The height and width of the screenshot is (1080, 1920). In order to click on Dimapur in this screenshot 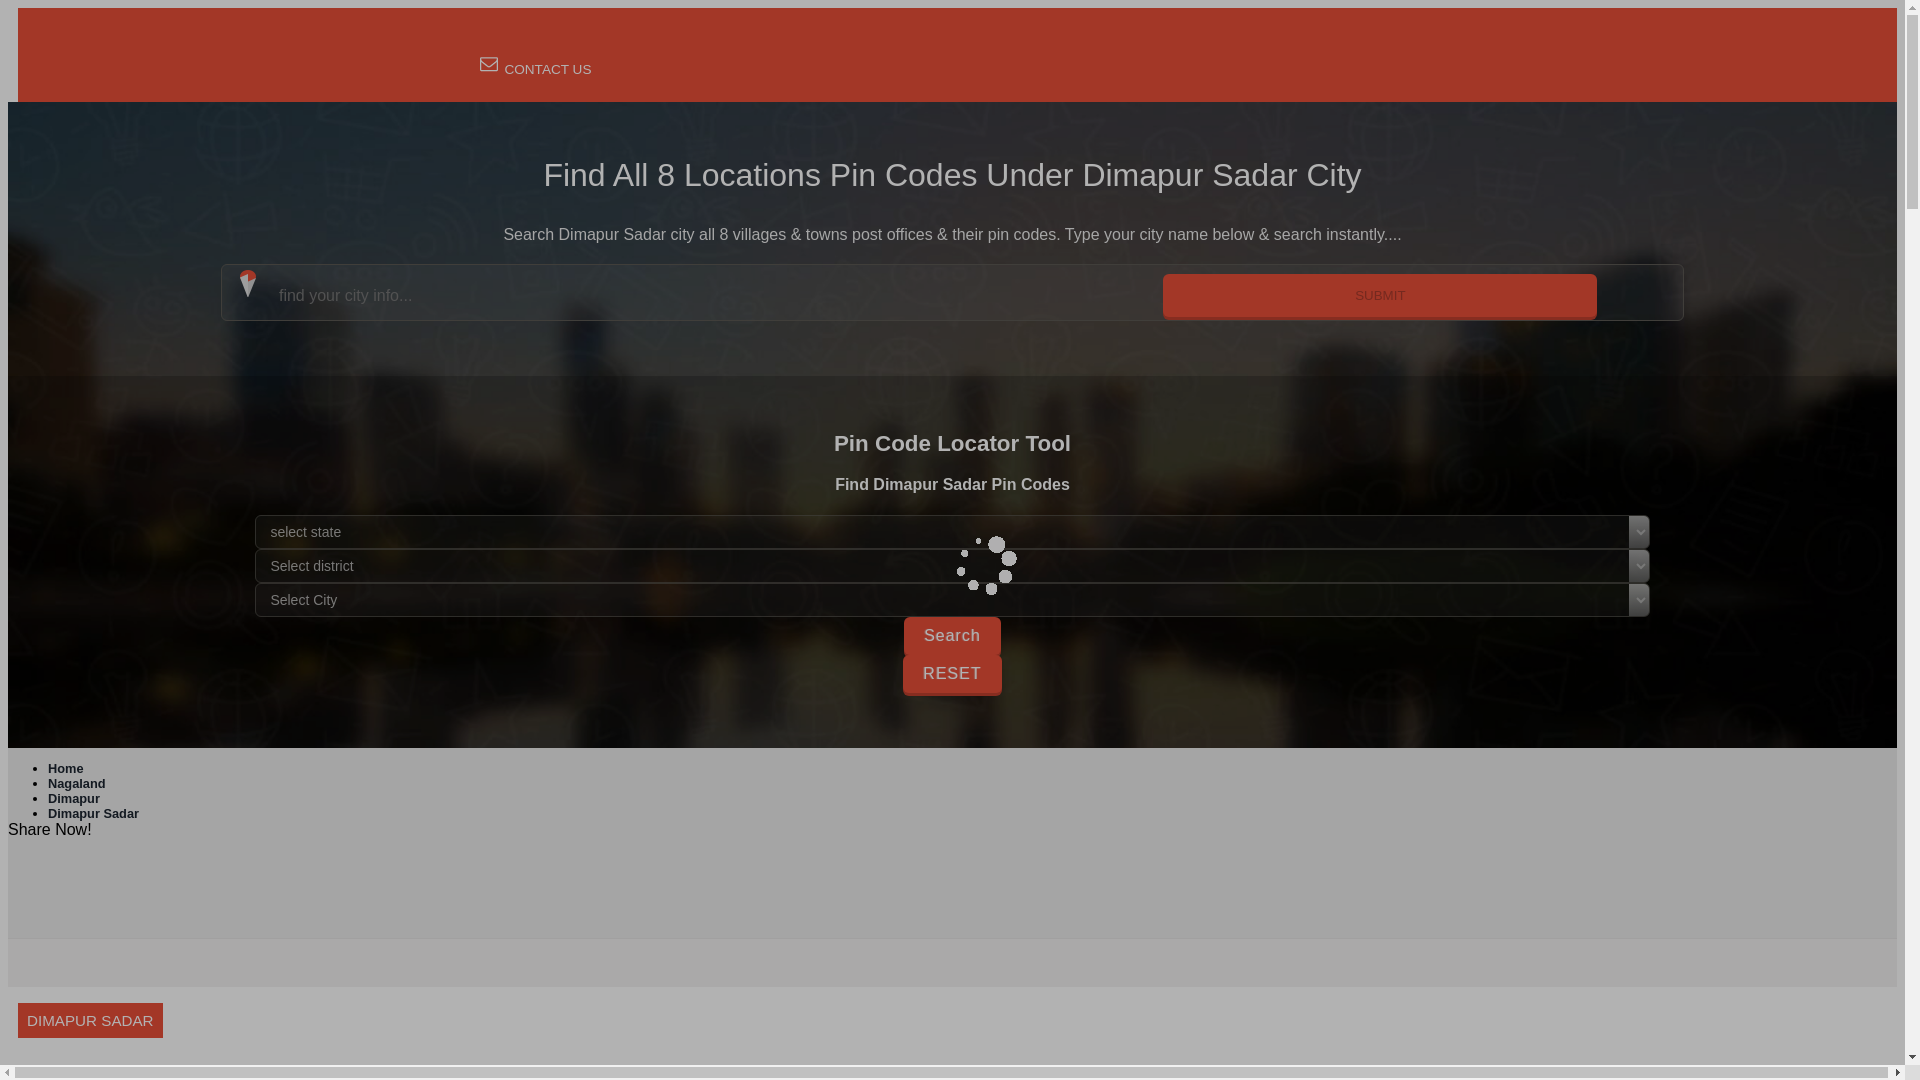, I will do `click(74, 798)`.